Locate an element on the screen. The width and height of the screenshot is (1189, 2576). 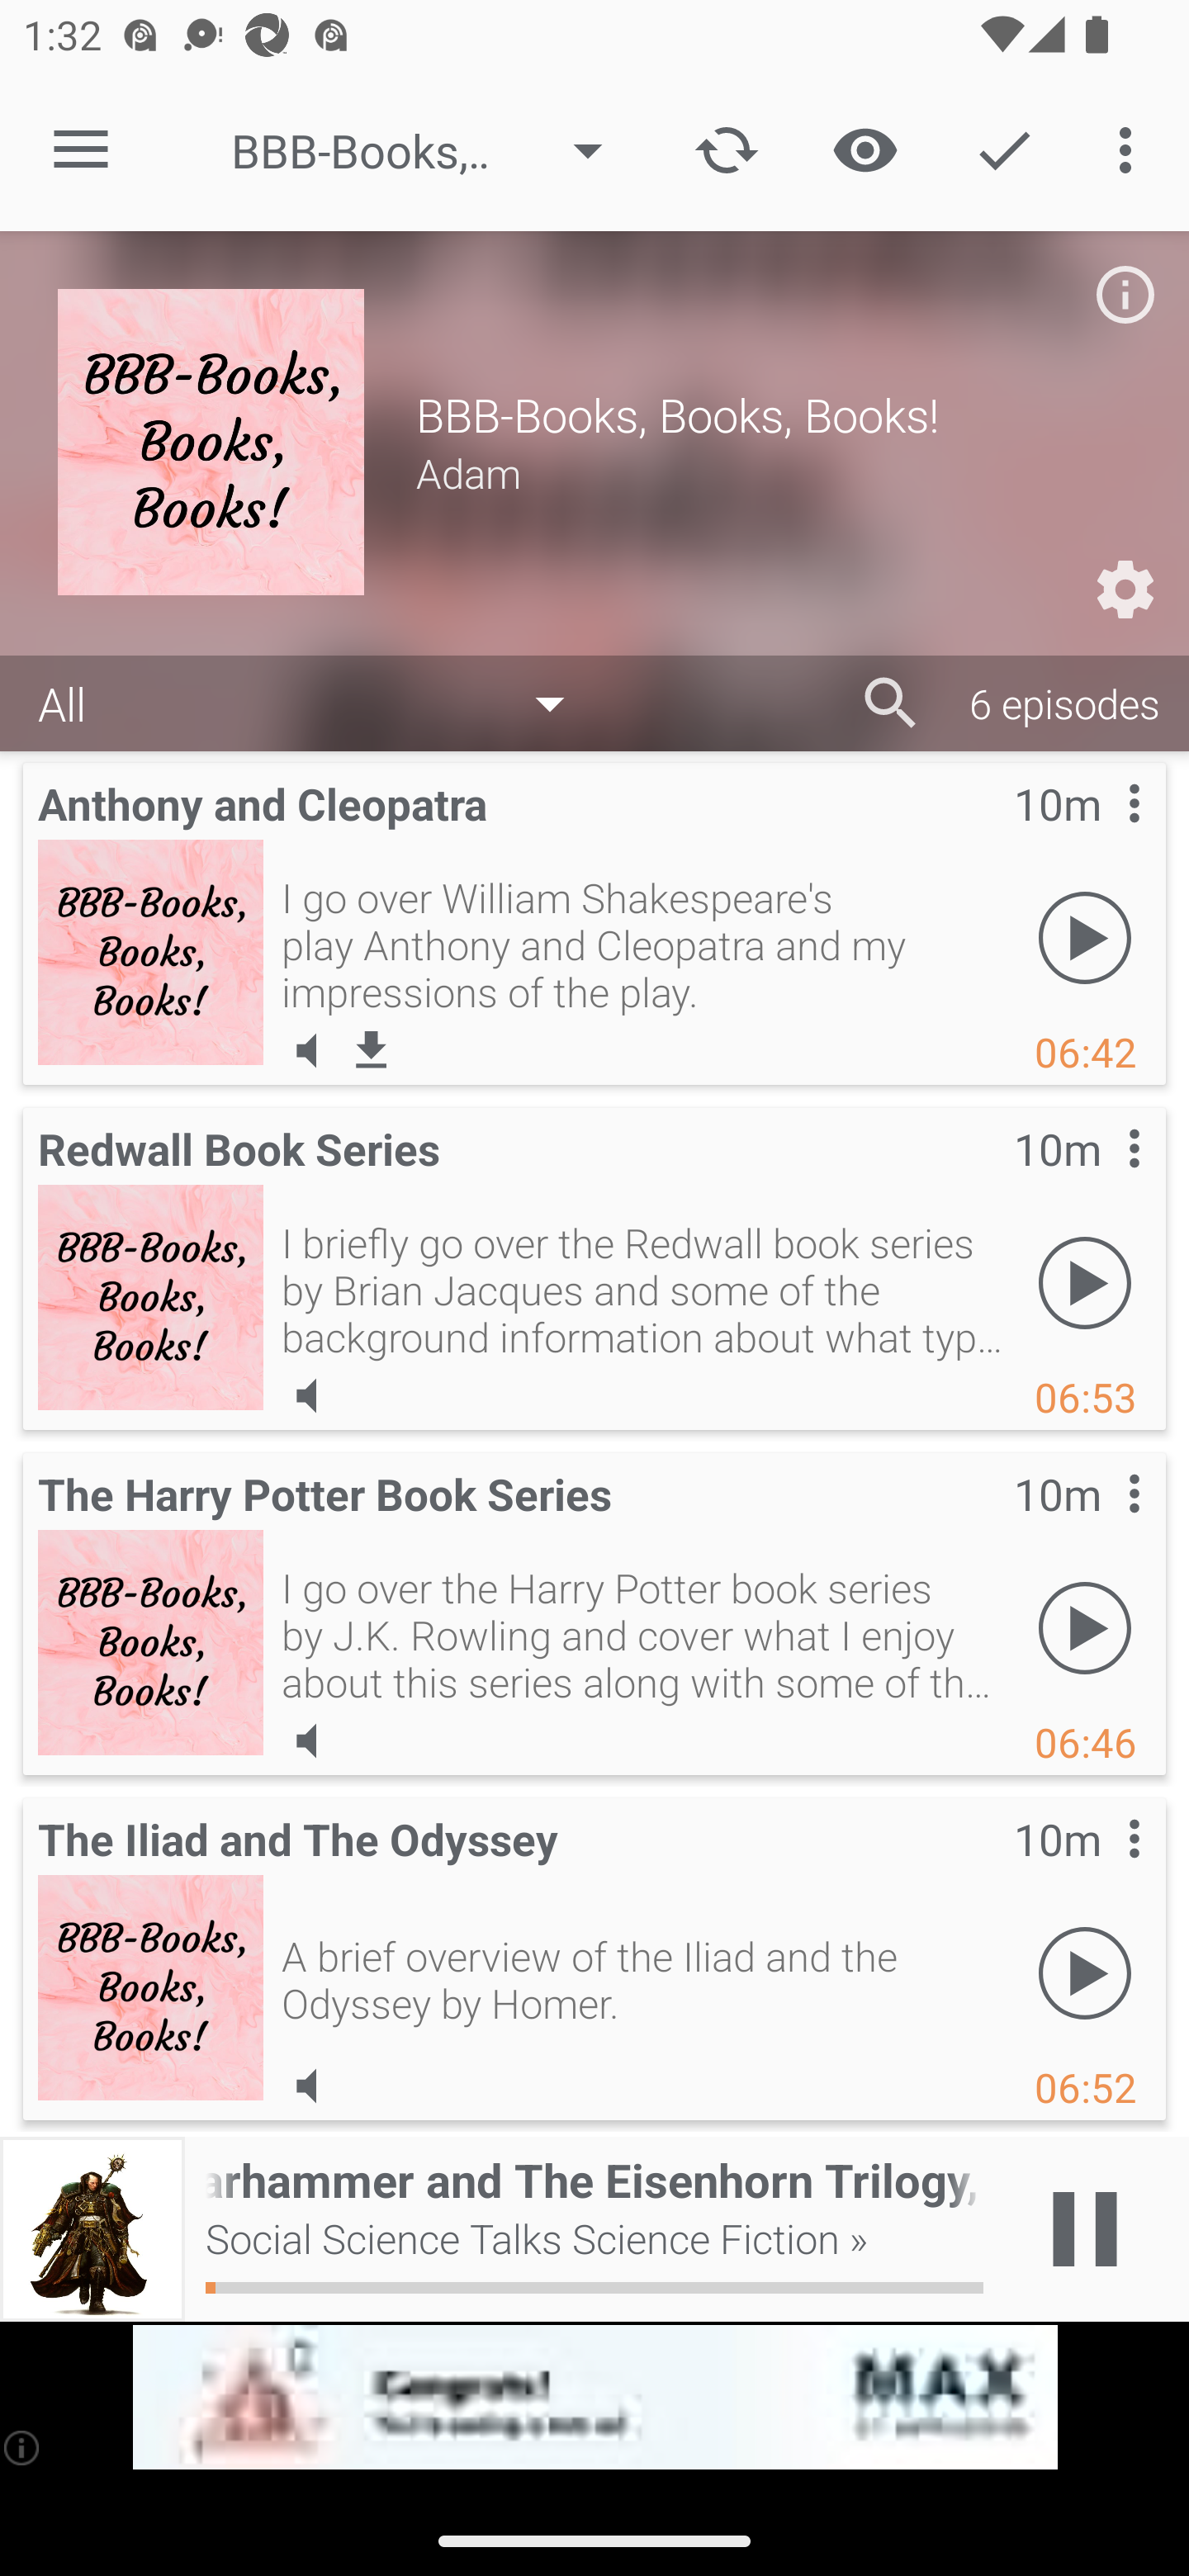
Open navigation sidebar is located at coordinates (81, 150).